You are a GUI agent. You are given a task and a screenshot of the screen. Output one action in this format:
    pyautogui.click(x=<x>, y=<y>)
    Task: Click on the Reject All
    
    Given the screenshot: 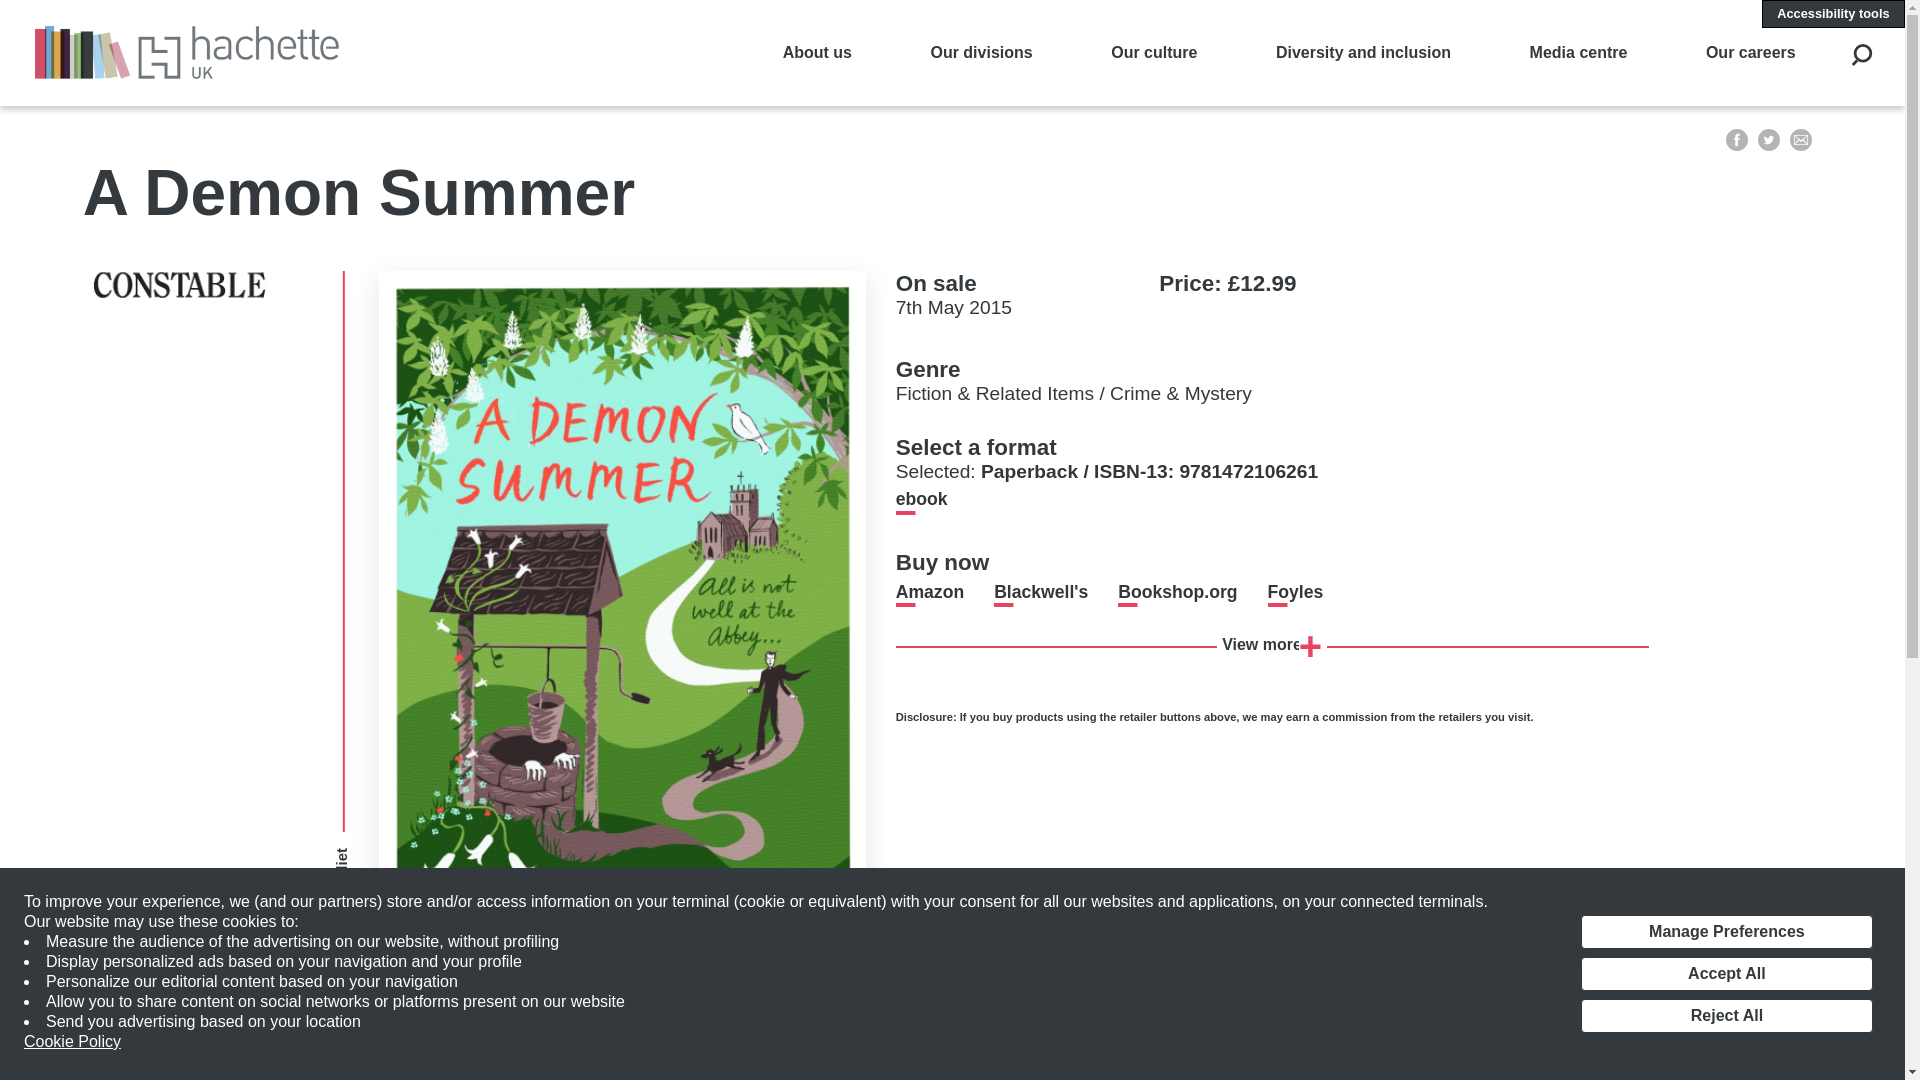 What is the action you would take?
    pyautogui.click(x=1726, y=1016)
    